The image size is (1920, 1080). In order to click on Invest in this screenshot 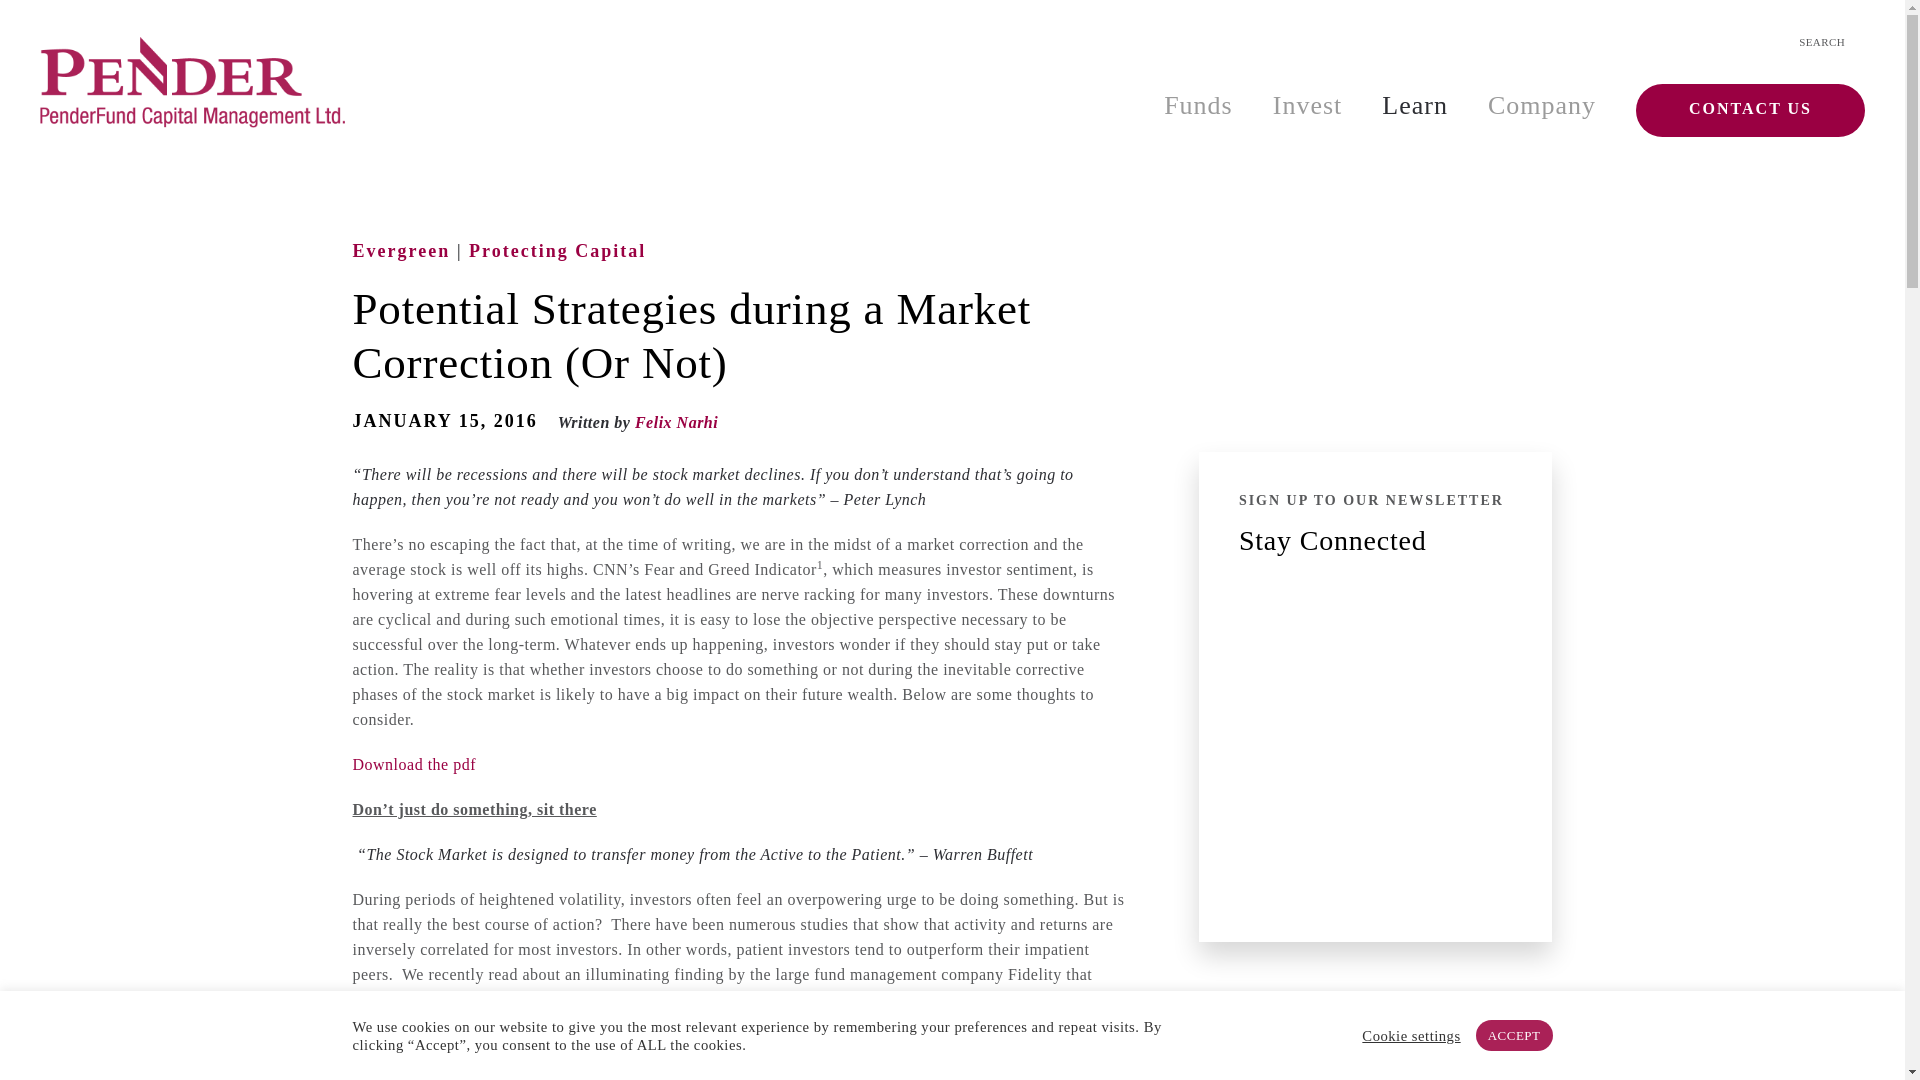, I will do `click(1308, 105)`.